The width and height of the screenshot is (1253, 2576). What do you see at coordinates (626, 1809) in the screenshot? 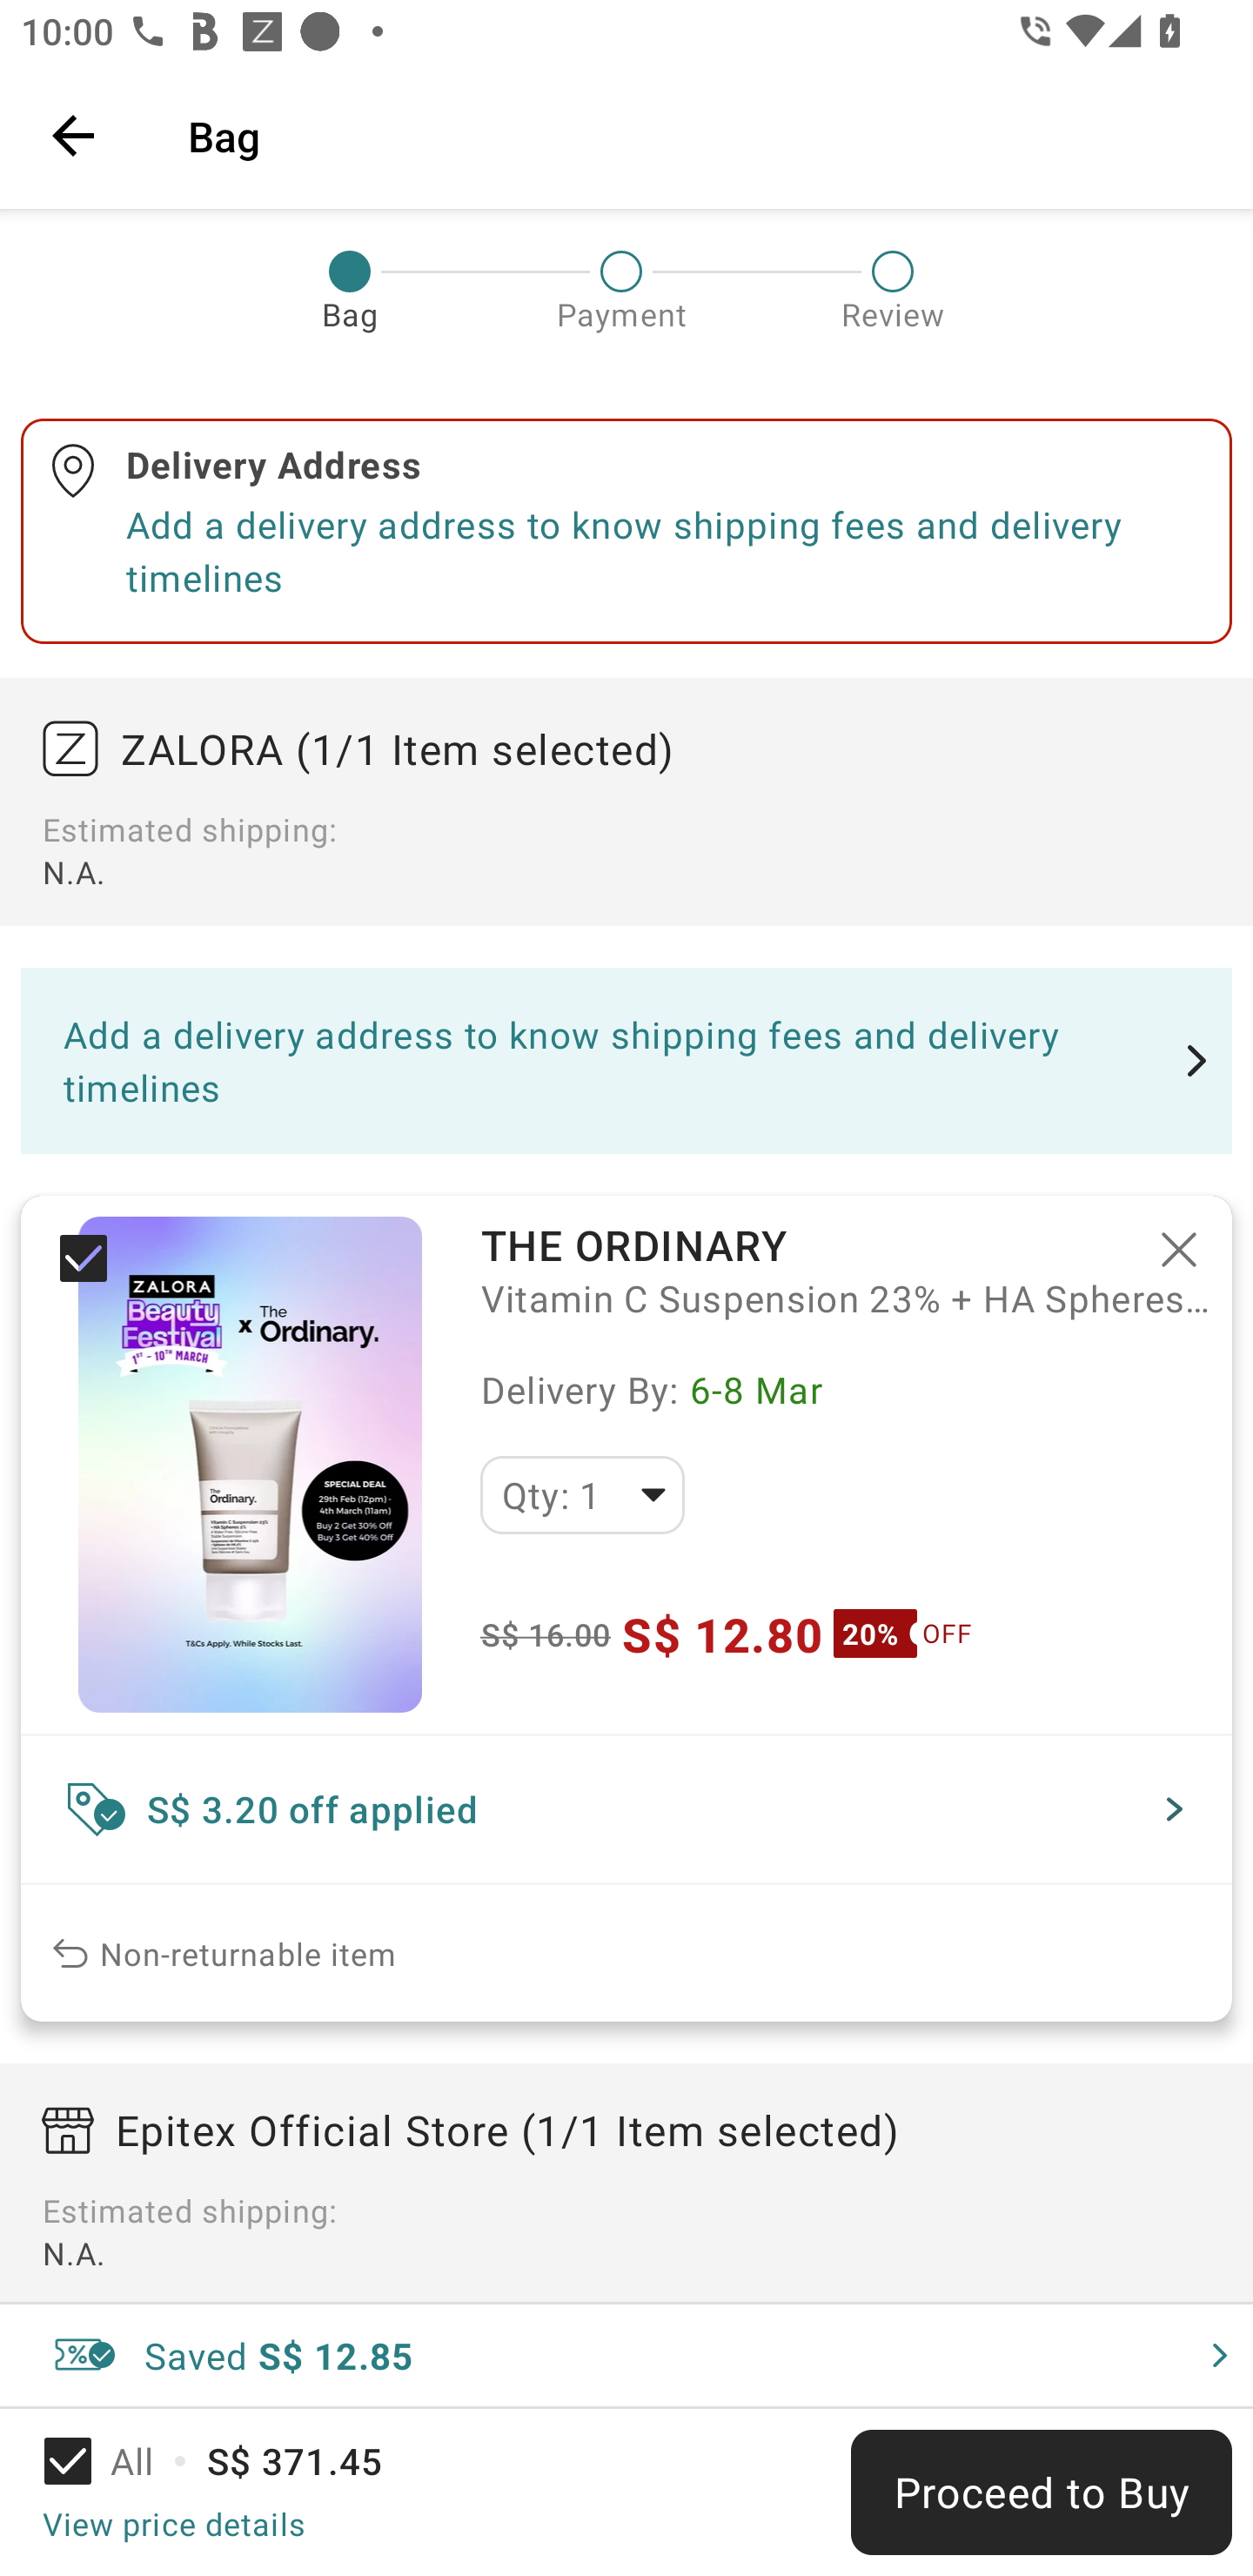
I see `S$ 3.20 off applied` at bounding box center [626, 1809].